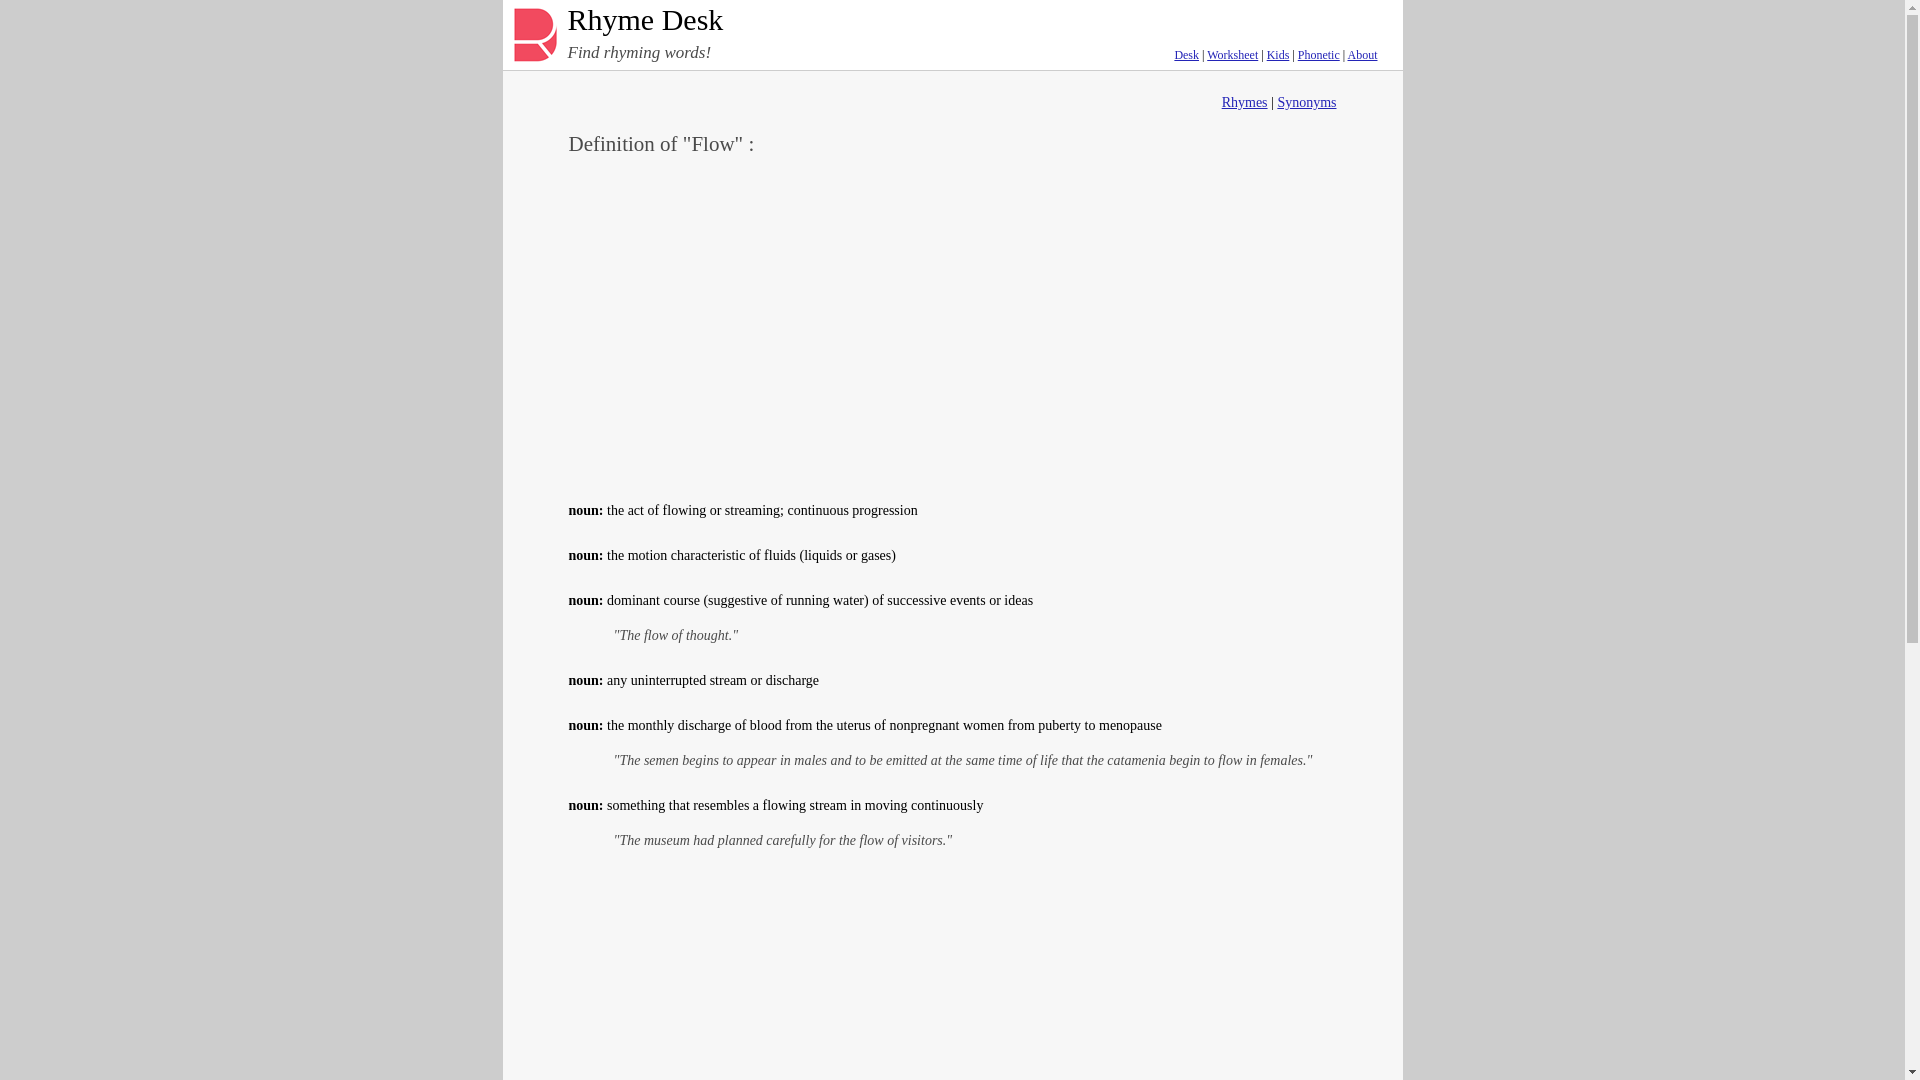 The image size is (1920, 1080). I want to click on Phonetic, so click(1318, 54).